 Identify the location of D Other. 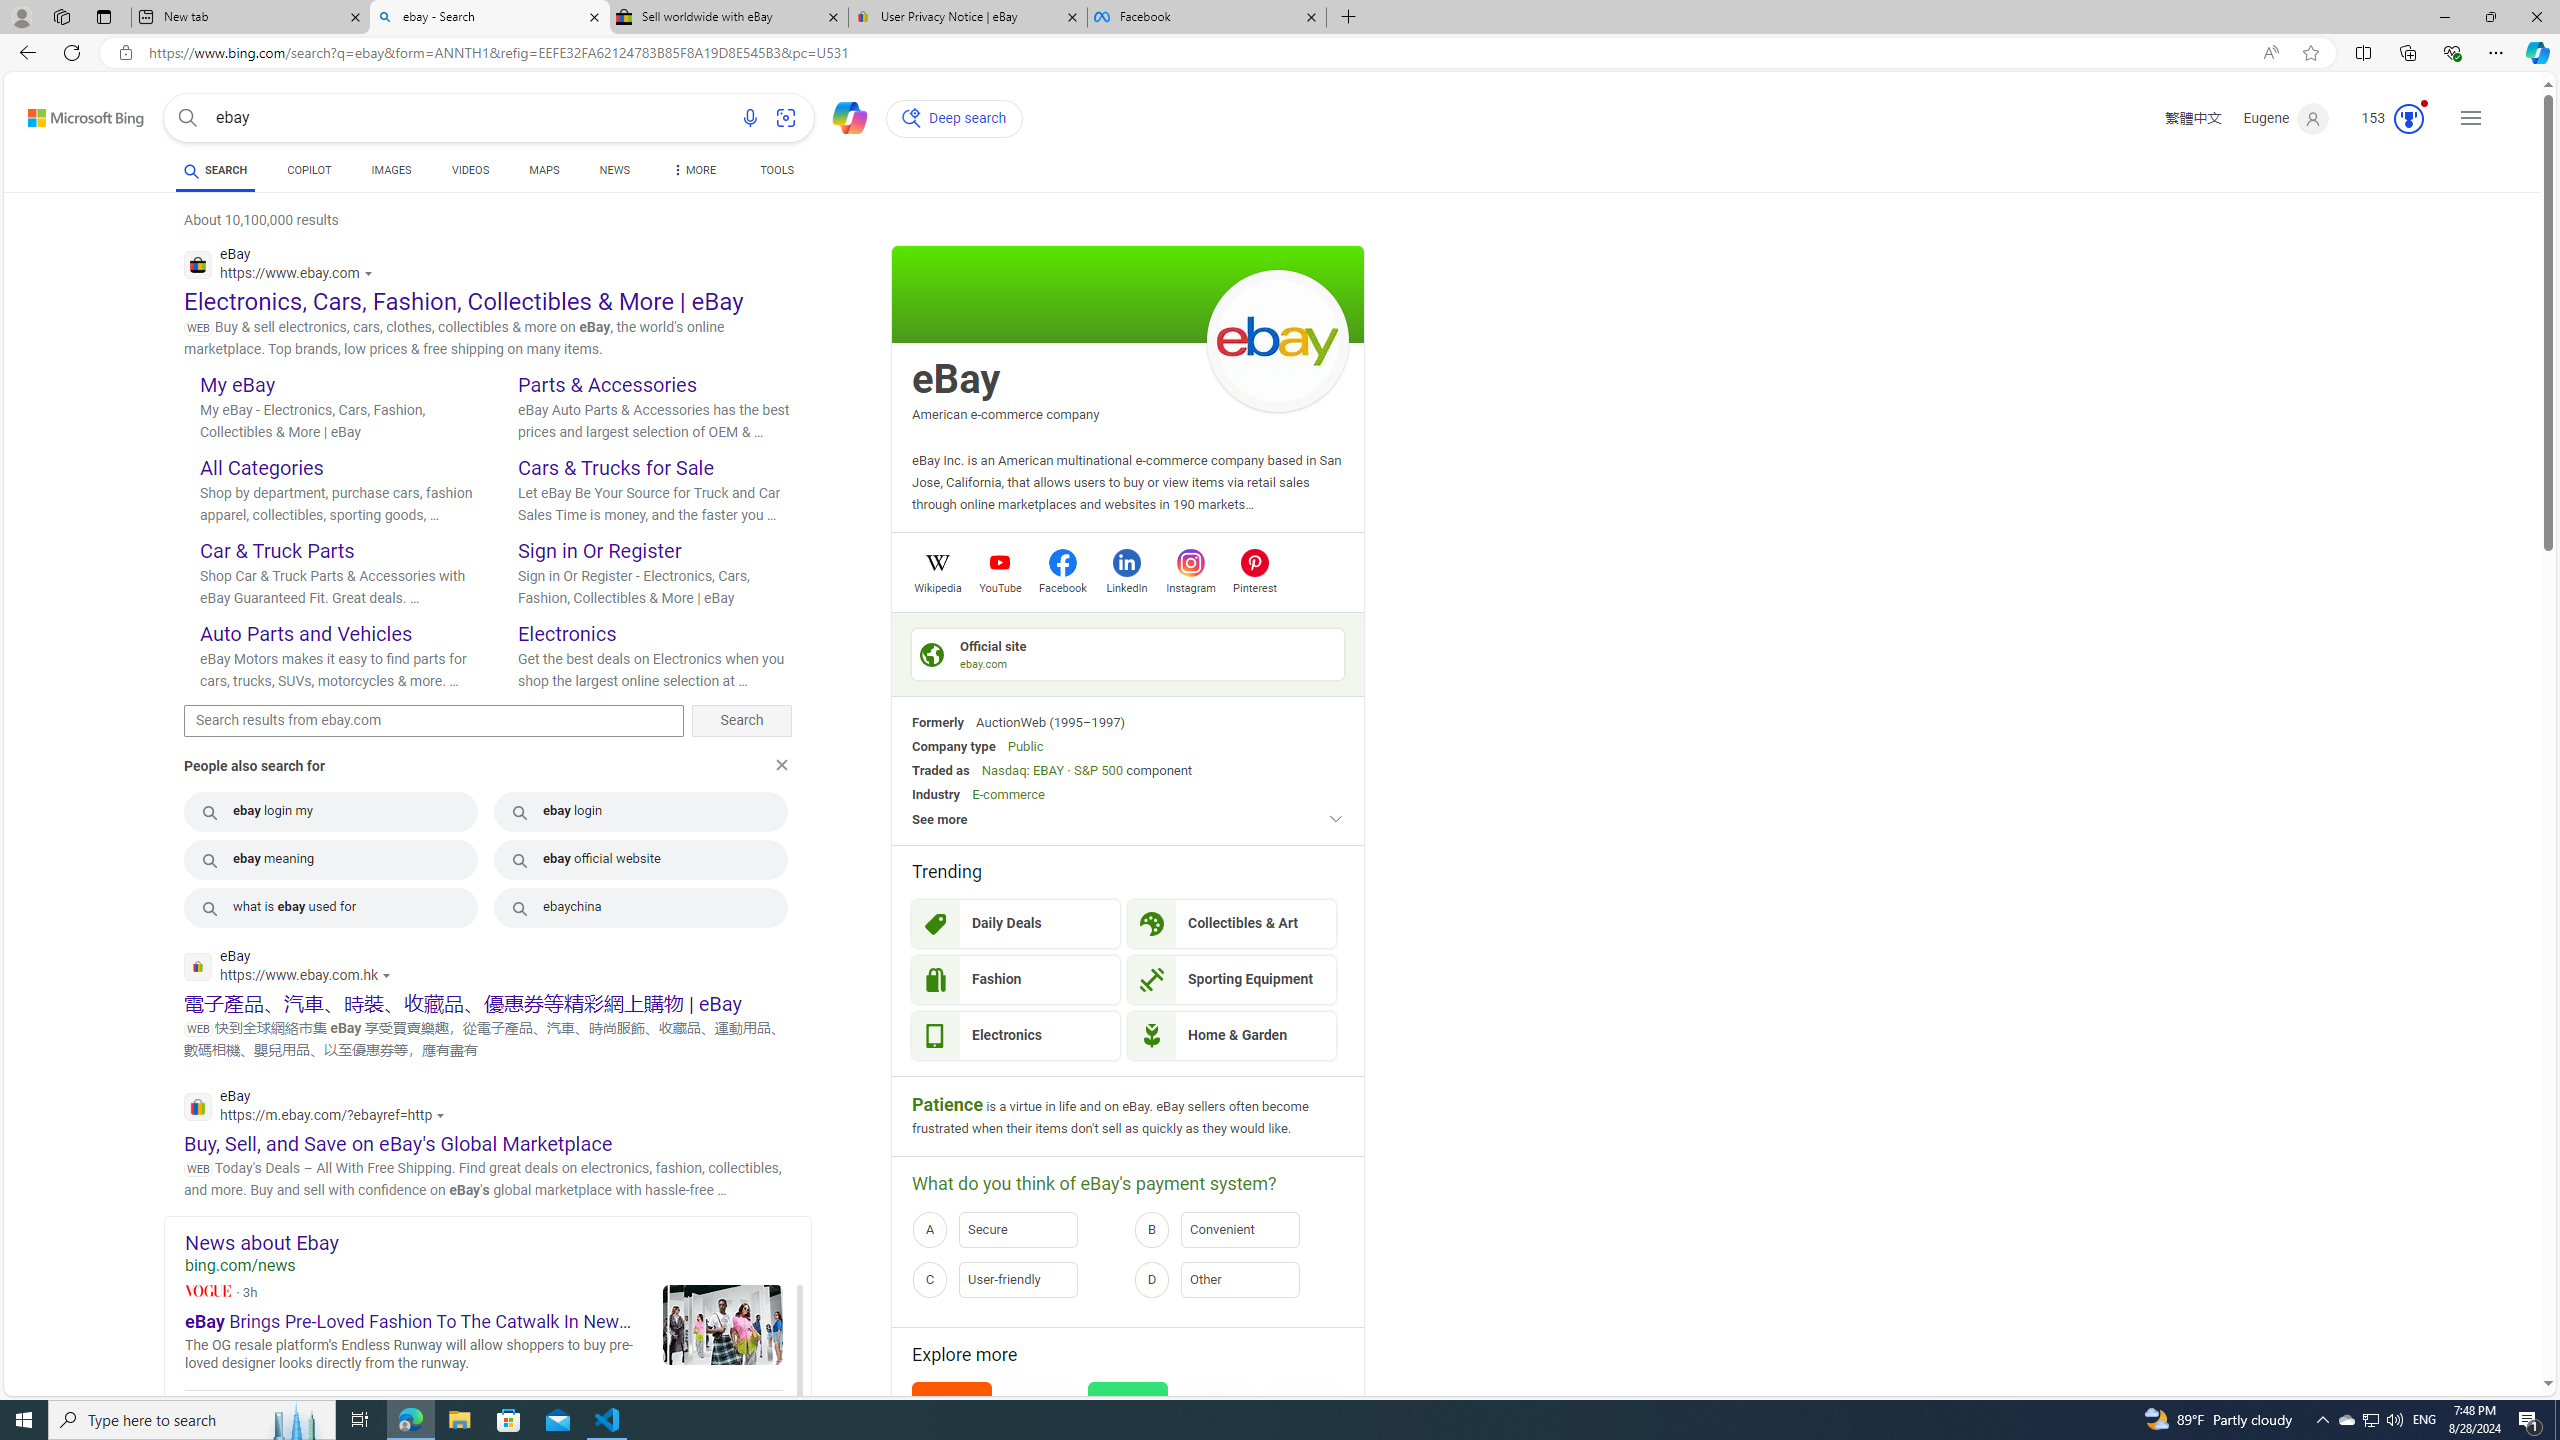
(1239, 1280).